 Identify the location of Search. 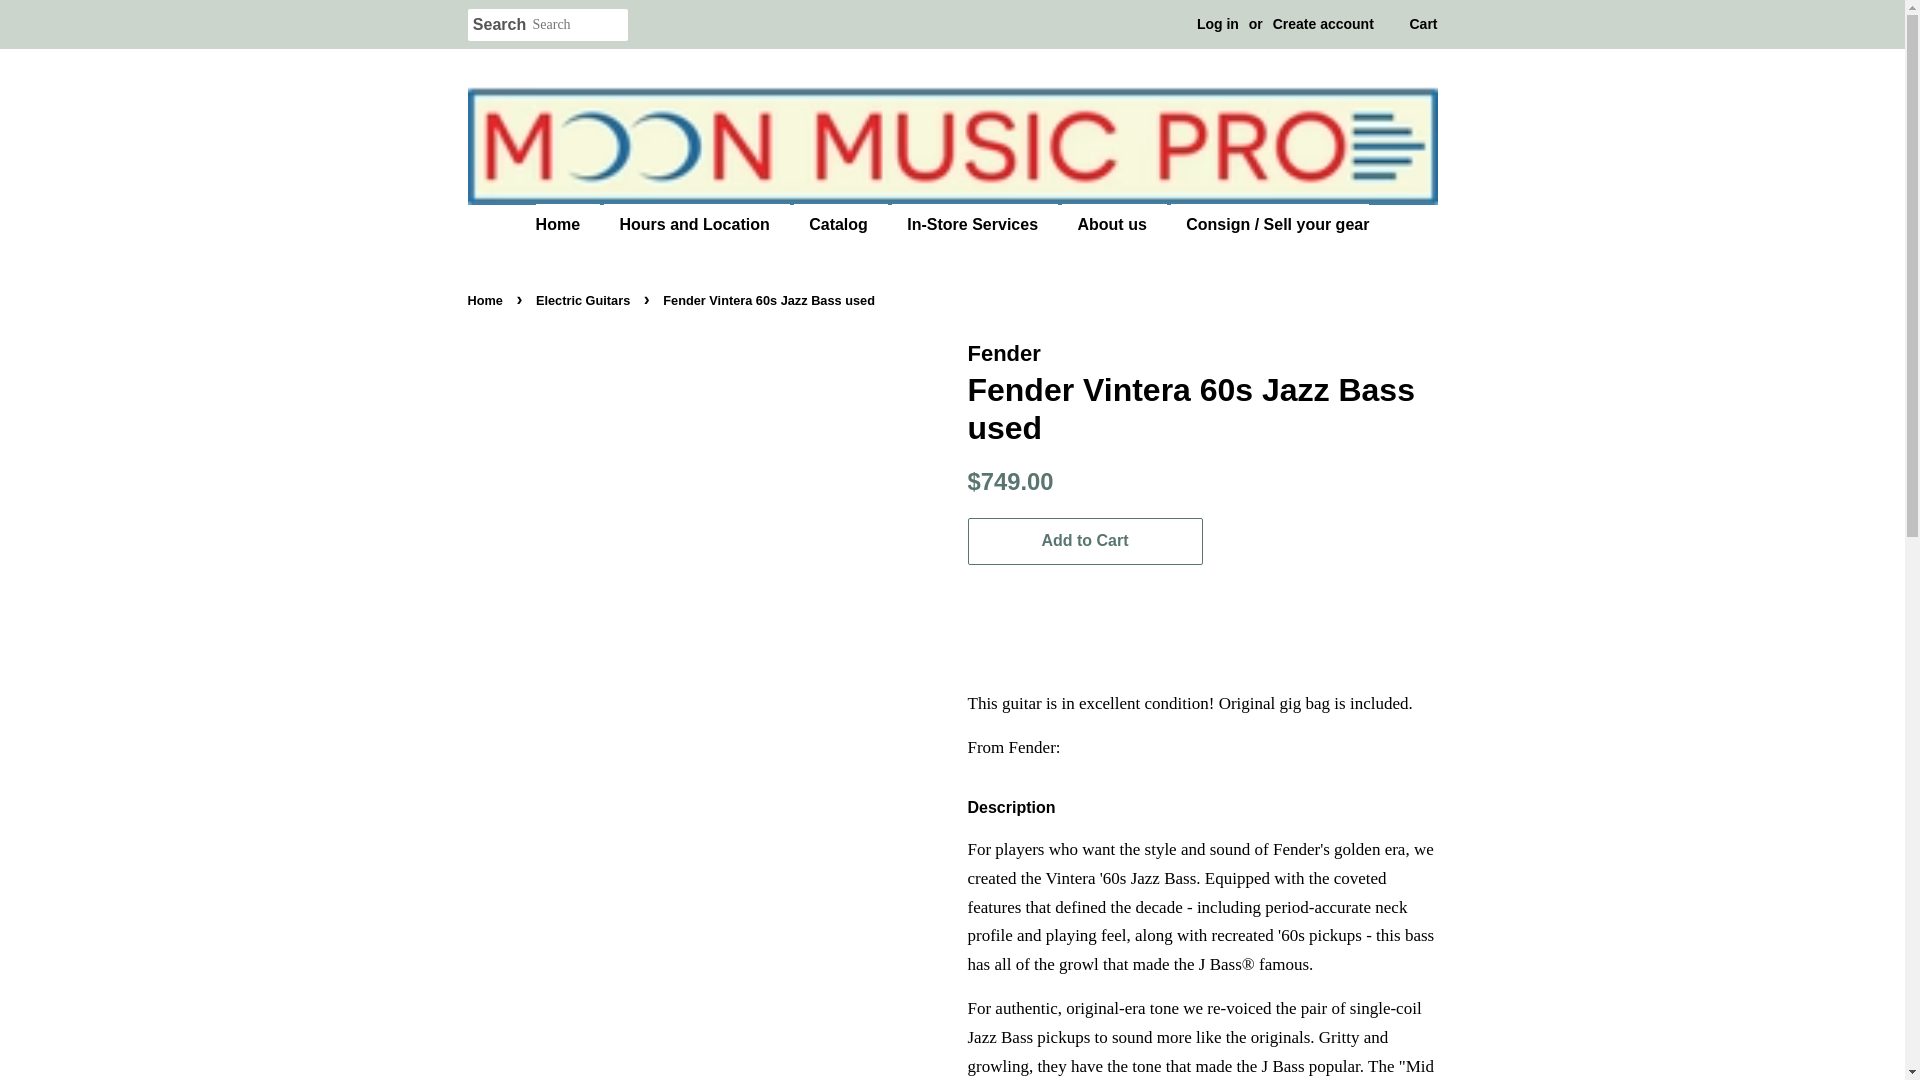
(500, 25).